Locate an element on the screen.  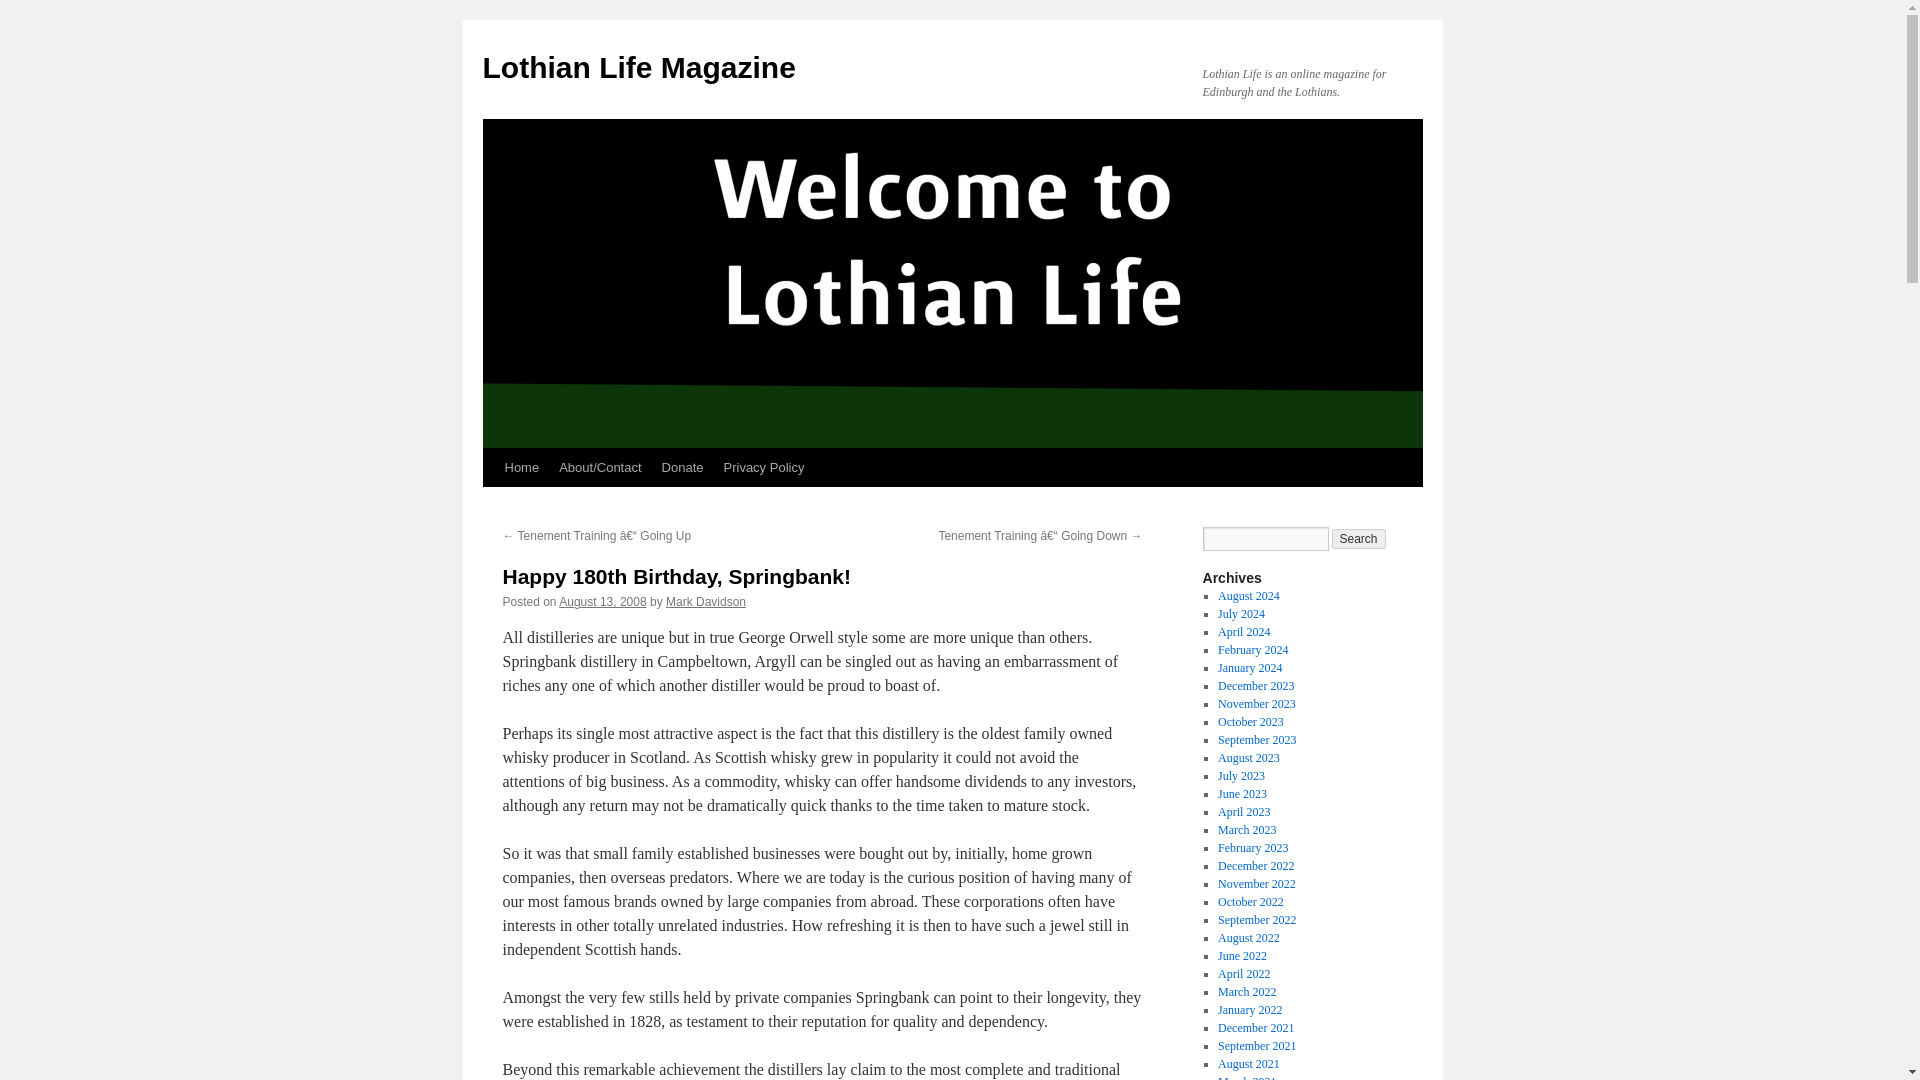
April 2022 is located at coordinates (1243, 973).